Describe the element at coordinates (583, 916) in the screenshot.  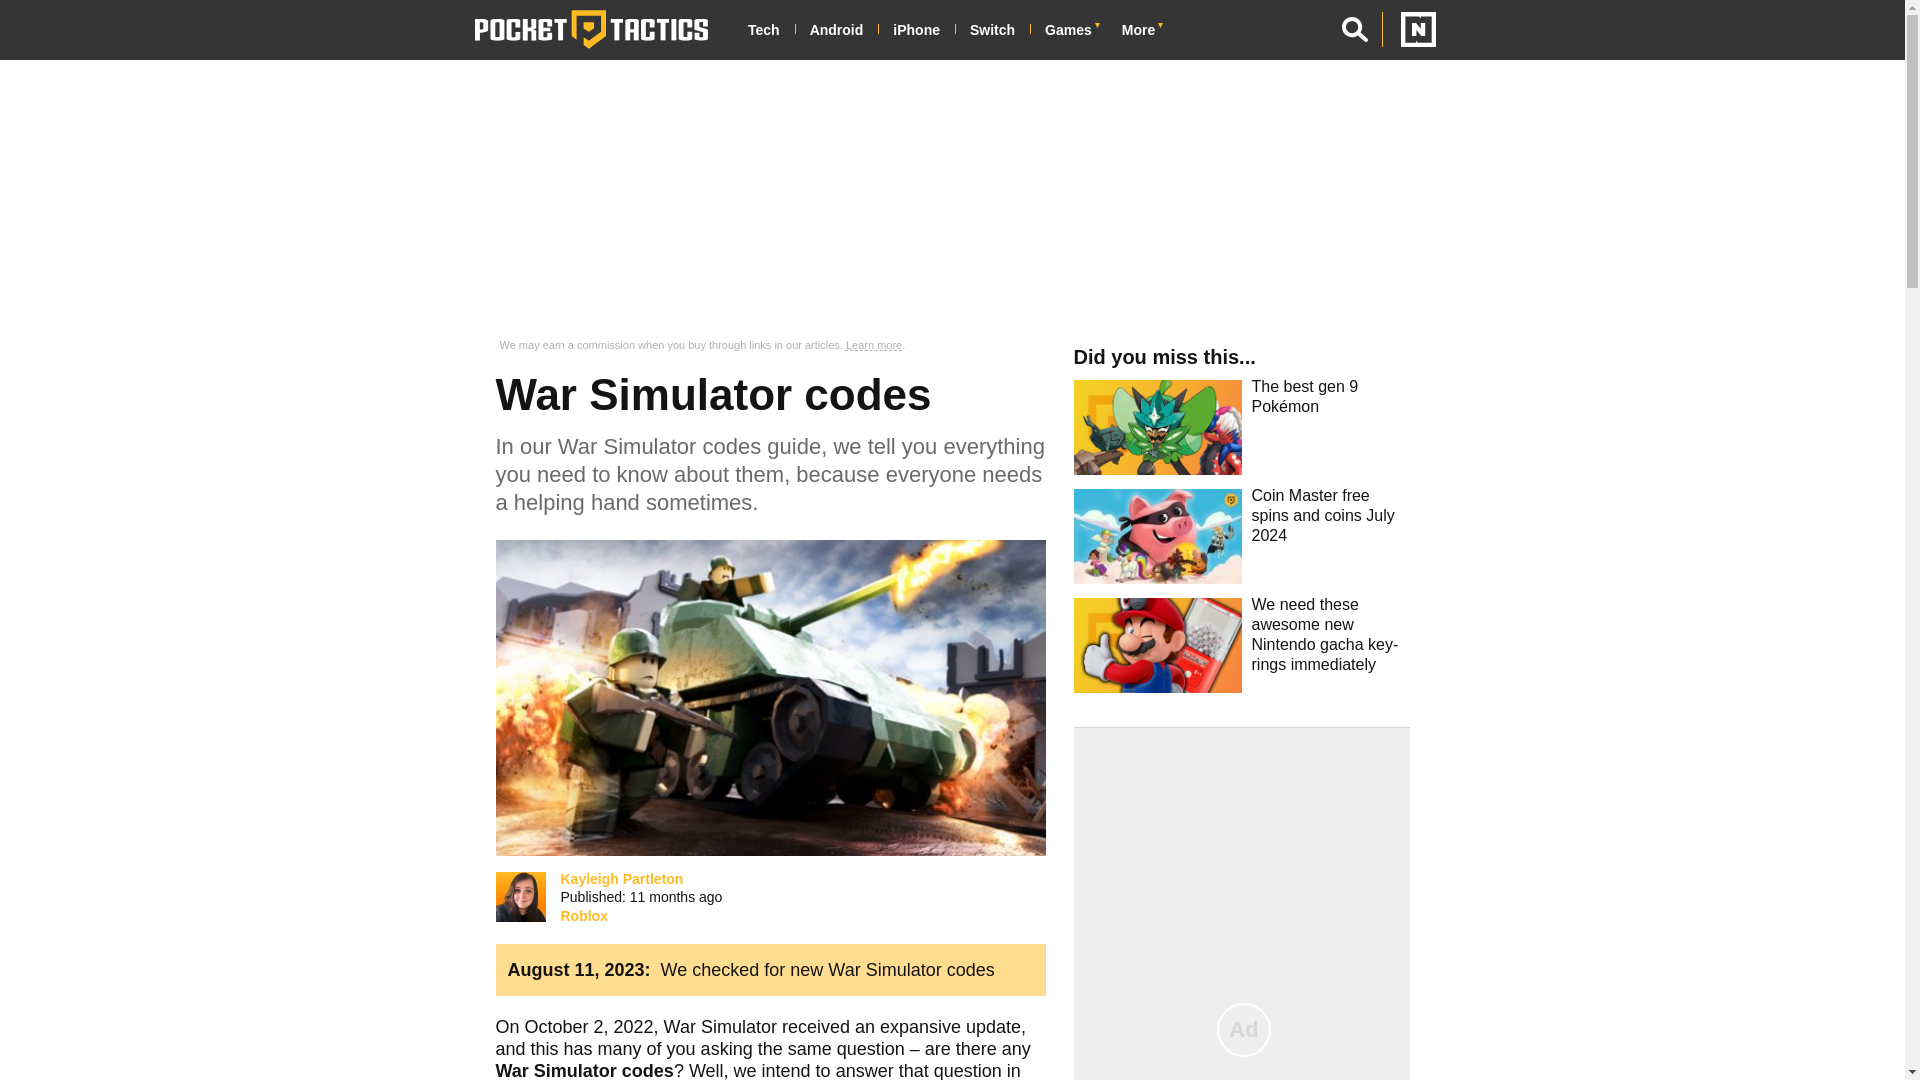
I see `Roblox` at that location.